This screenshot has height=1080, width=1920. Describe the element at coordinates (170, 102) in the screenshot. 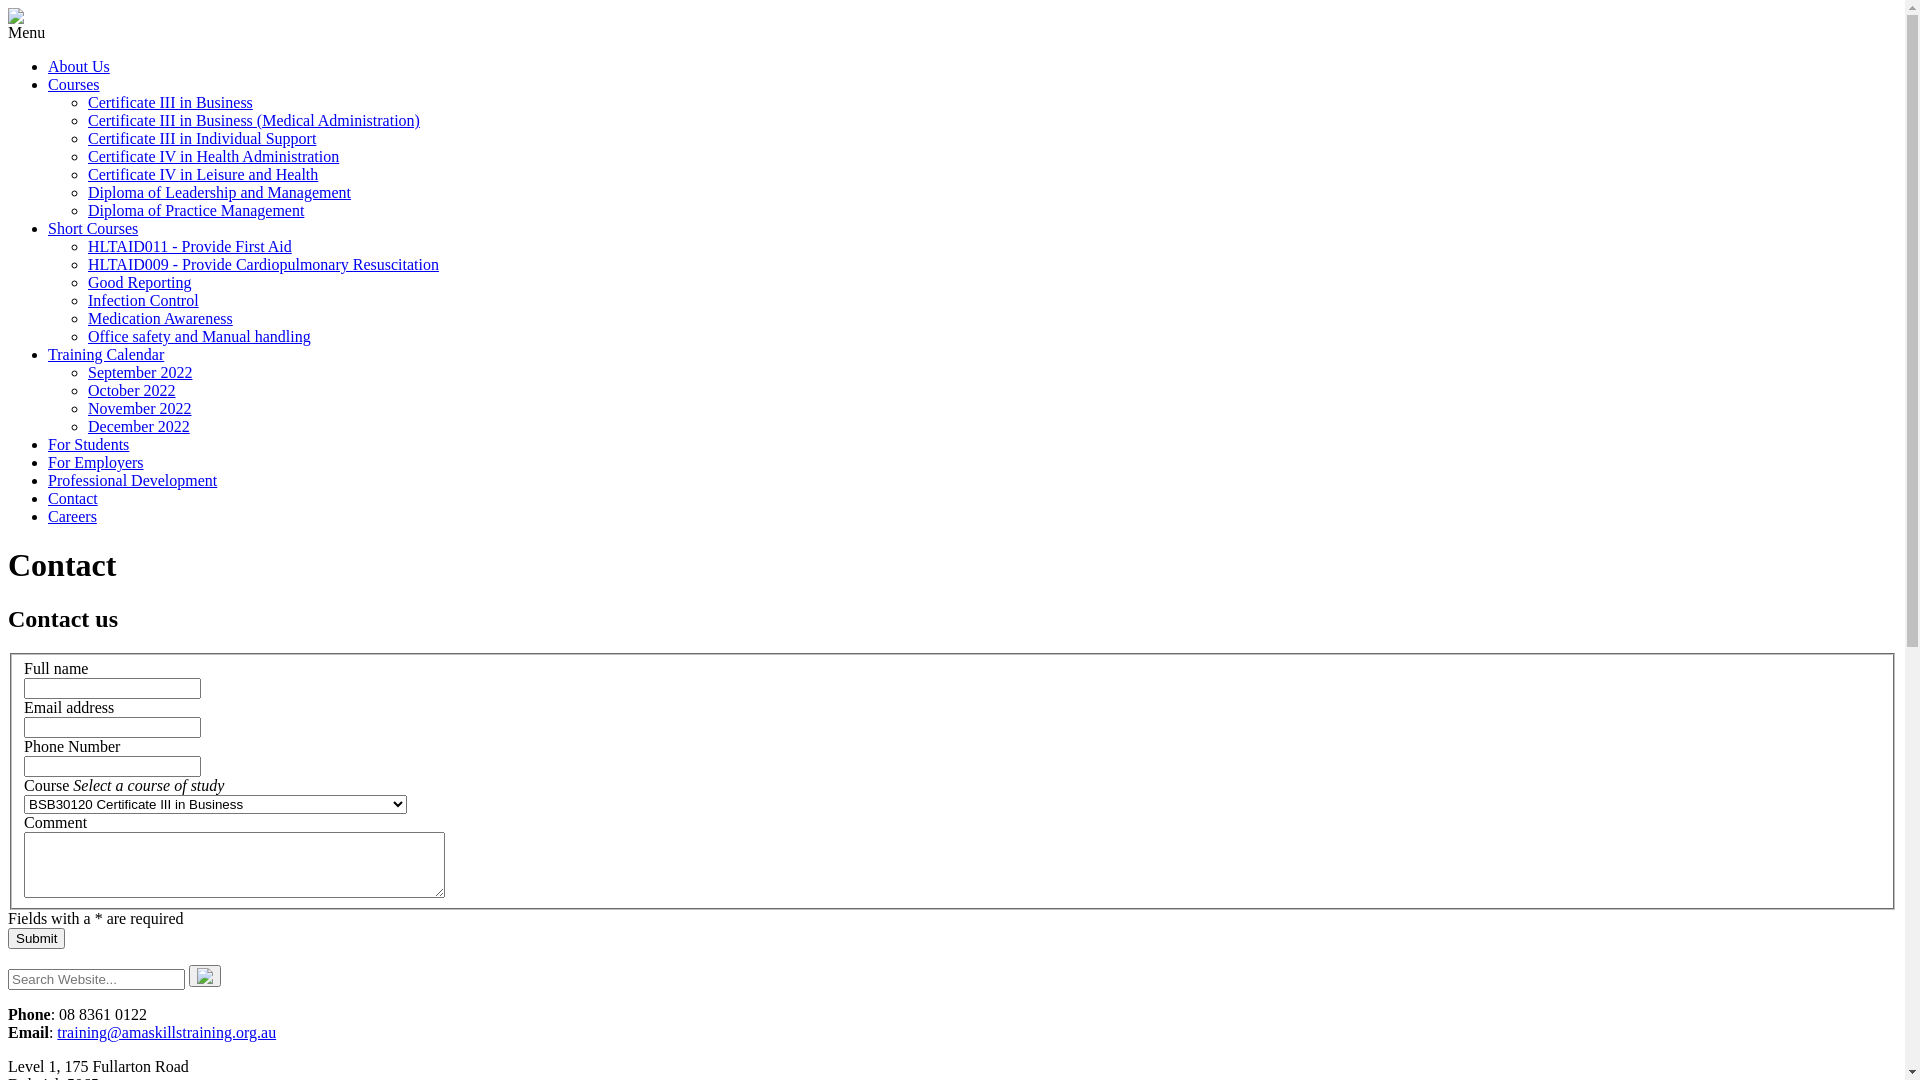

I see `Certificate III in Business` at that location.